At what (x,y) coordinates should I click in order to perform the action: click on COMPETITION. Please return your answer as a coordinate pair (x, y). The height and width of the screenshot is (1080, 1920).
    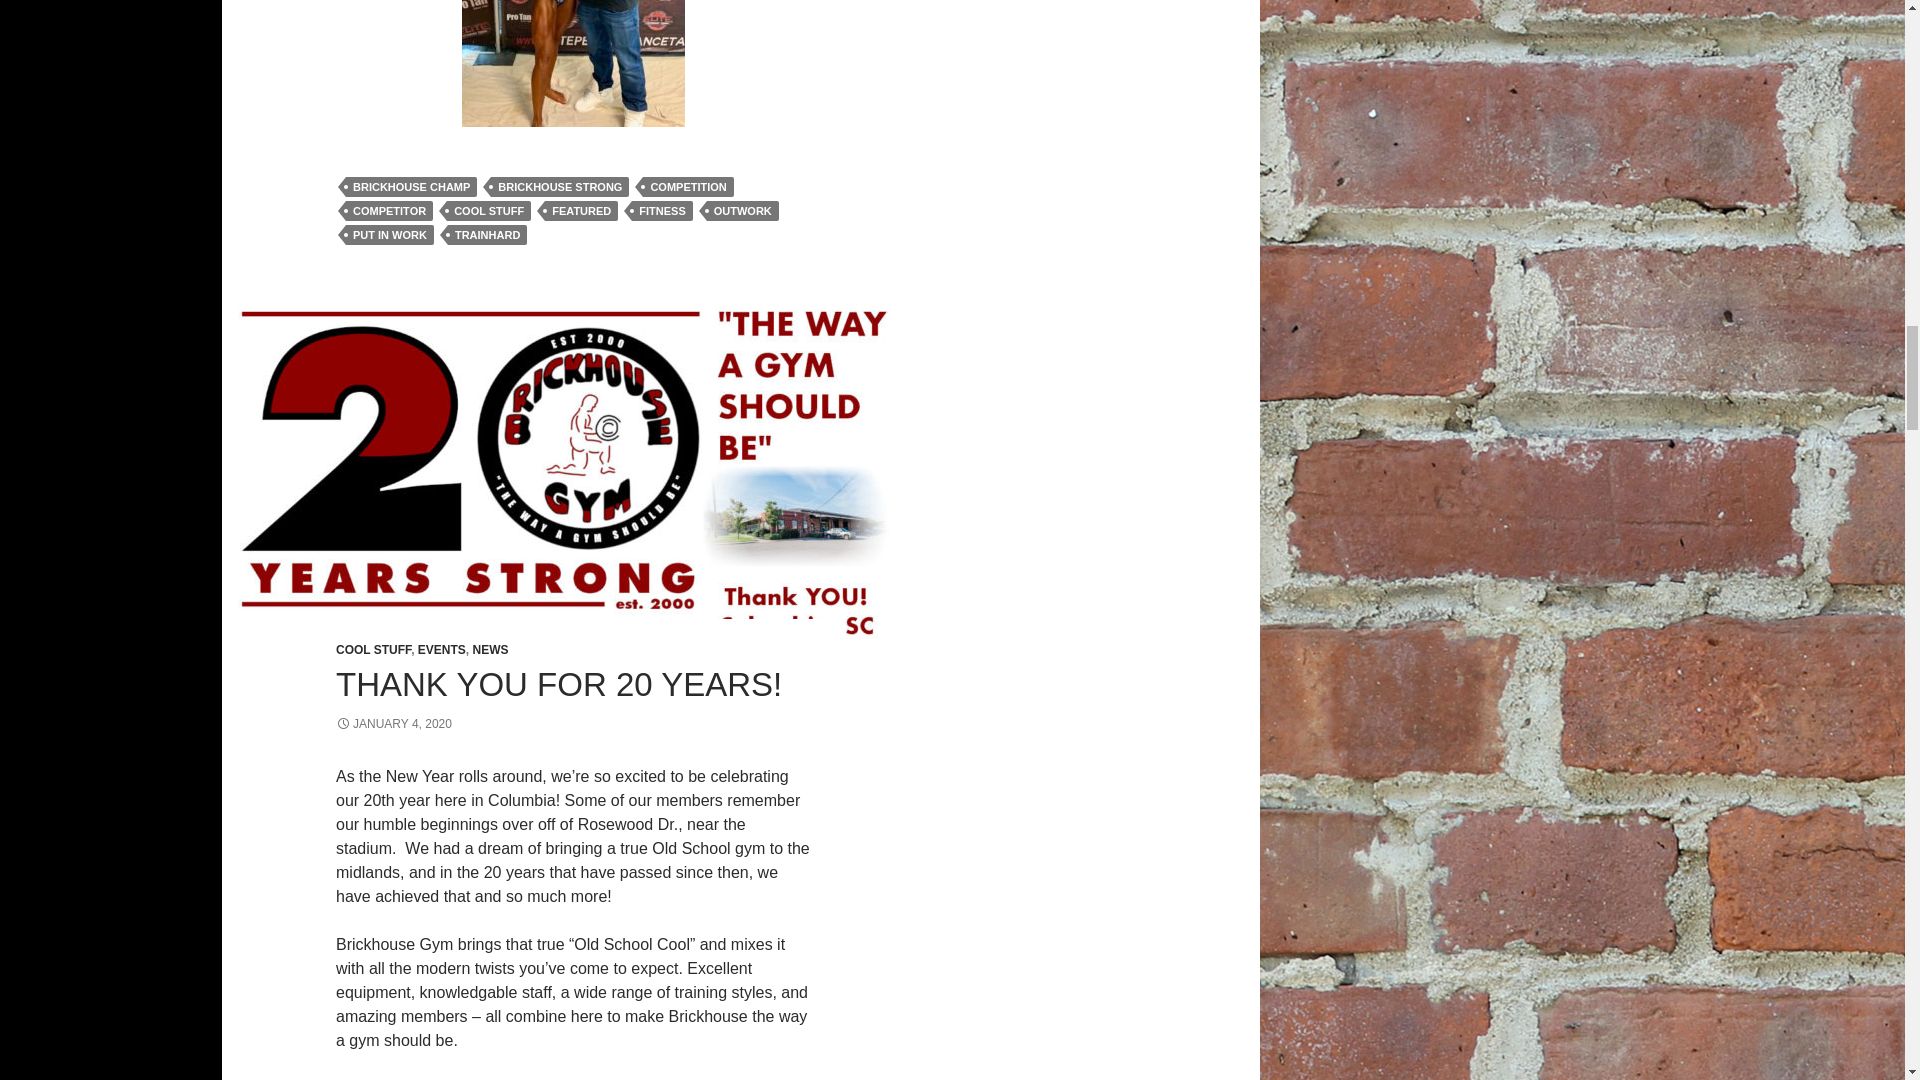
    Looking at the image, I should click on (688, 186).